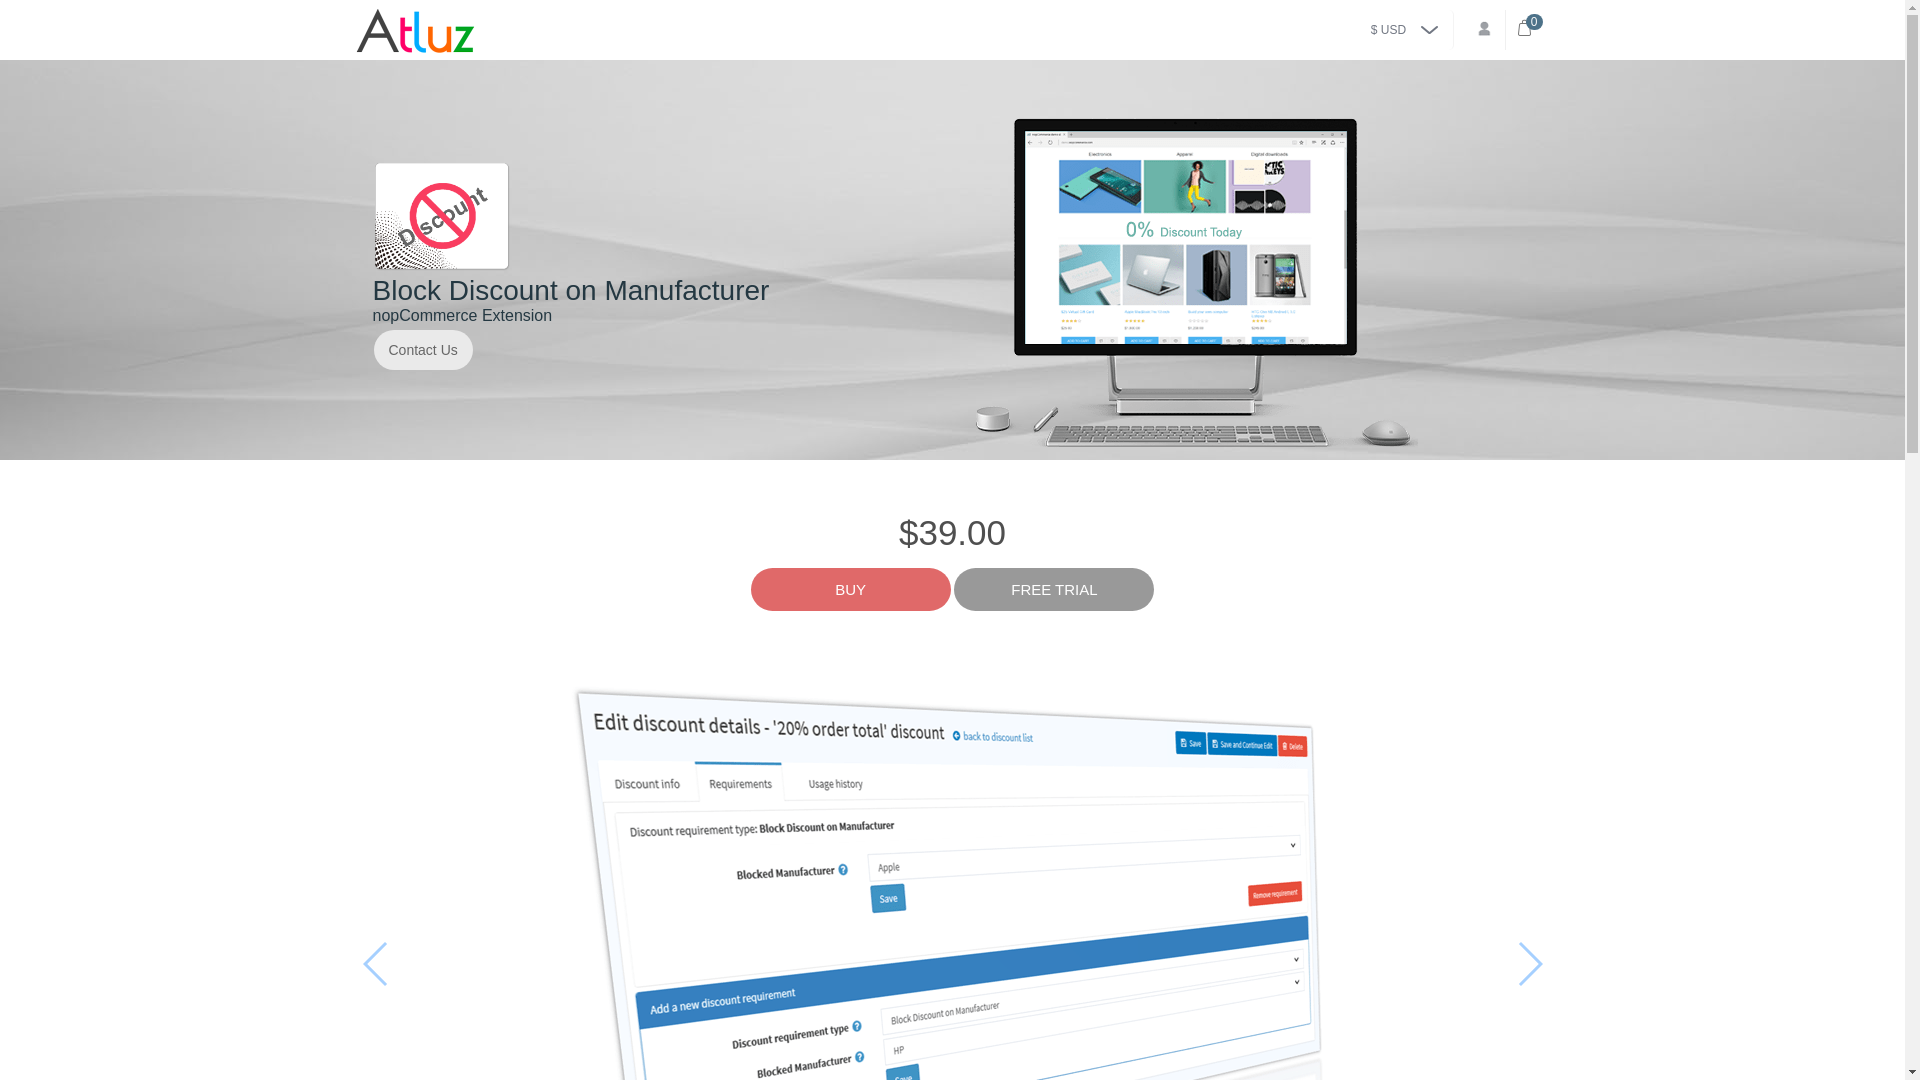  I want to click on 0, so click(1529, 28).